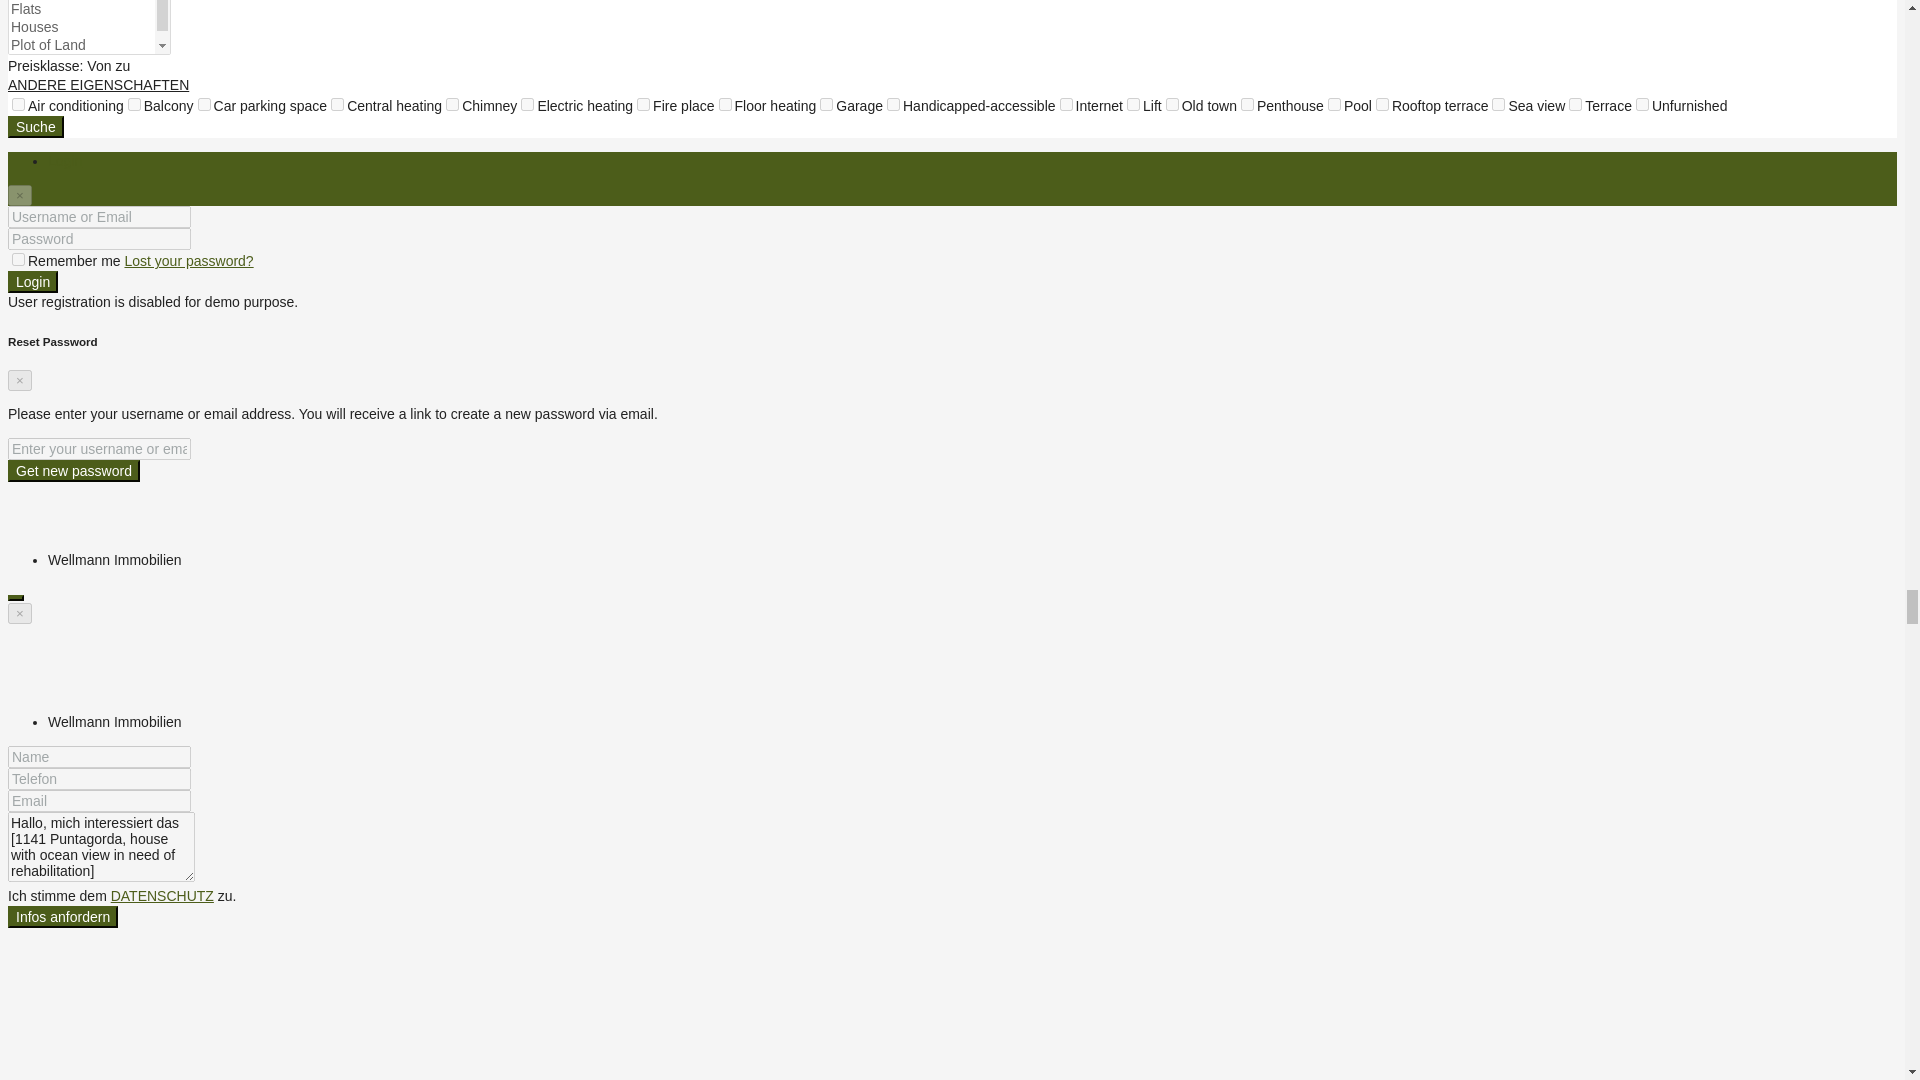 Image resolution: width=1920 pixels, height=1080 pixels. I want to click on chimney, so click(452, 104).